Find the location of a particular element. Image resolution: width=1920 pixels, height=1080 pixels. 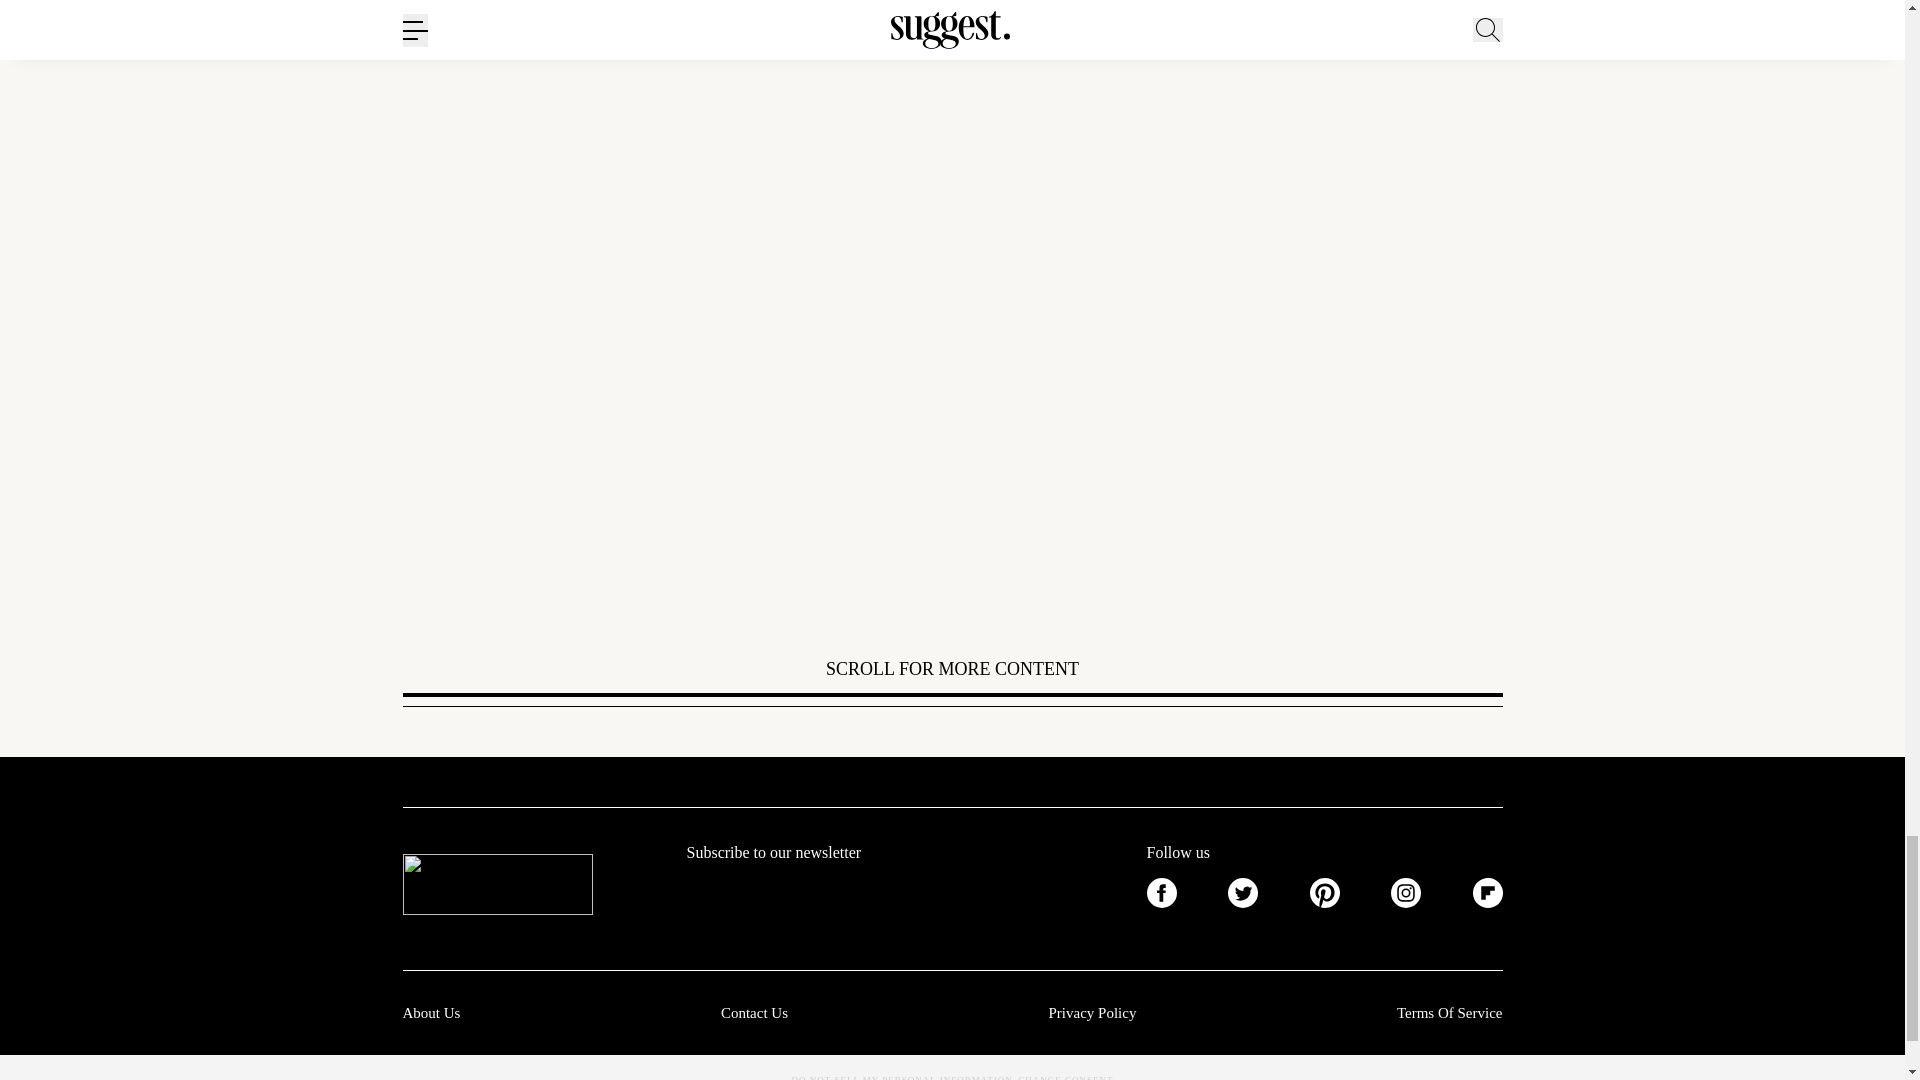

About Us is located at coordinates (430, 1012).